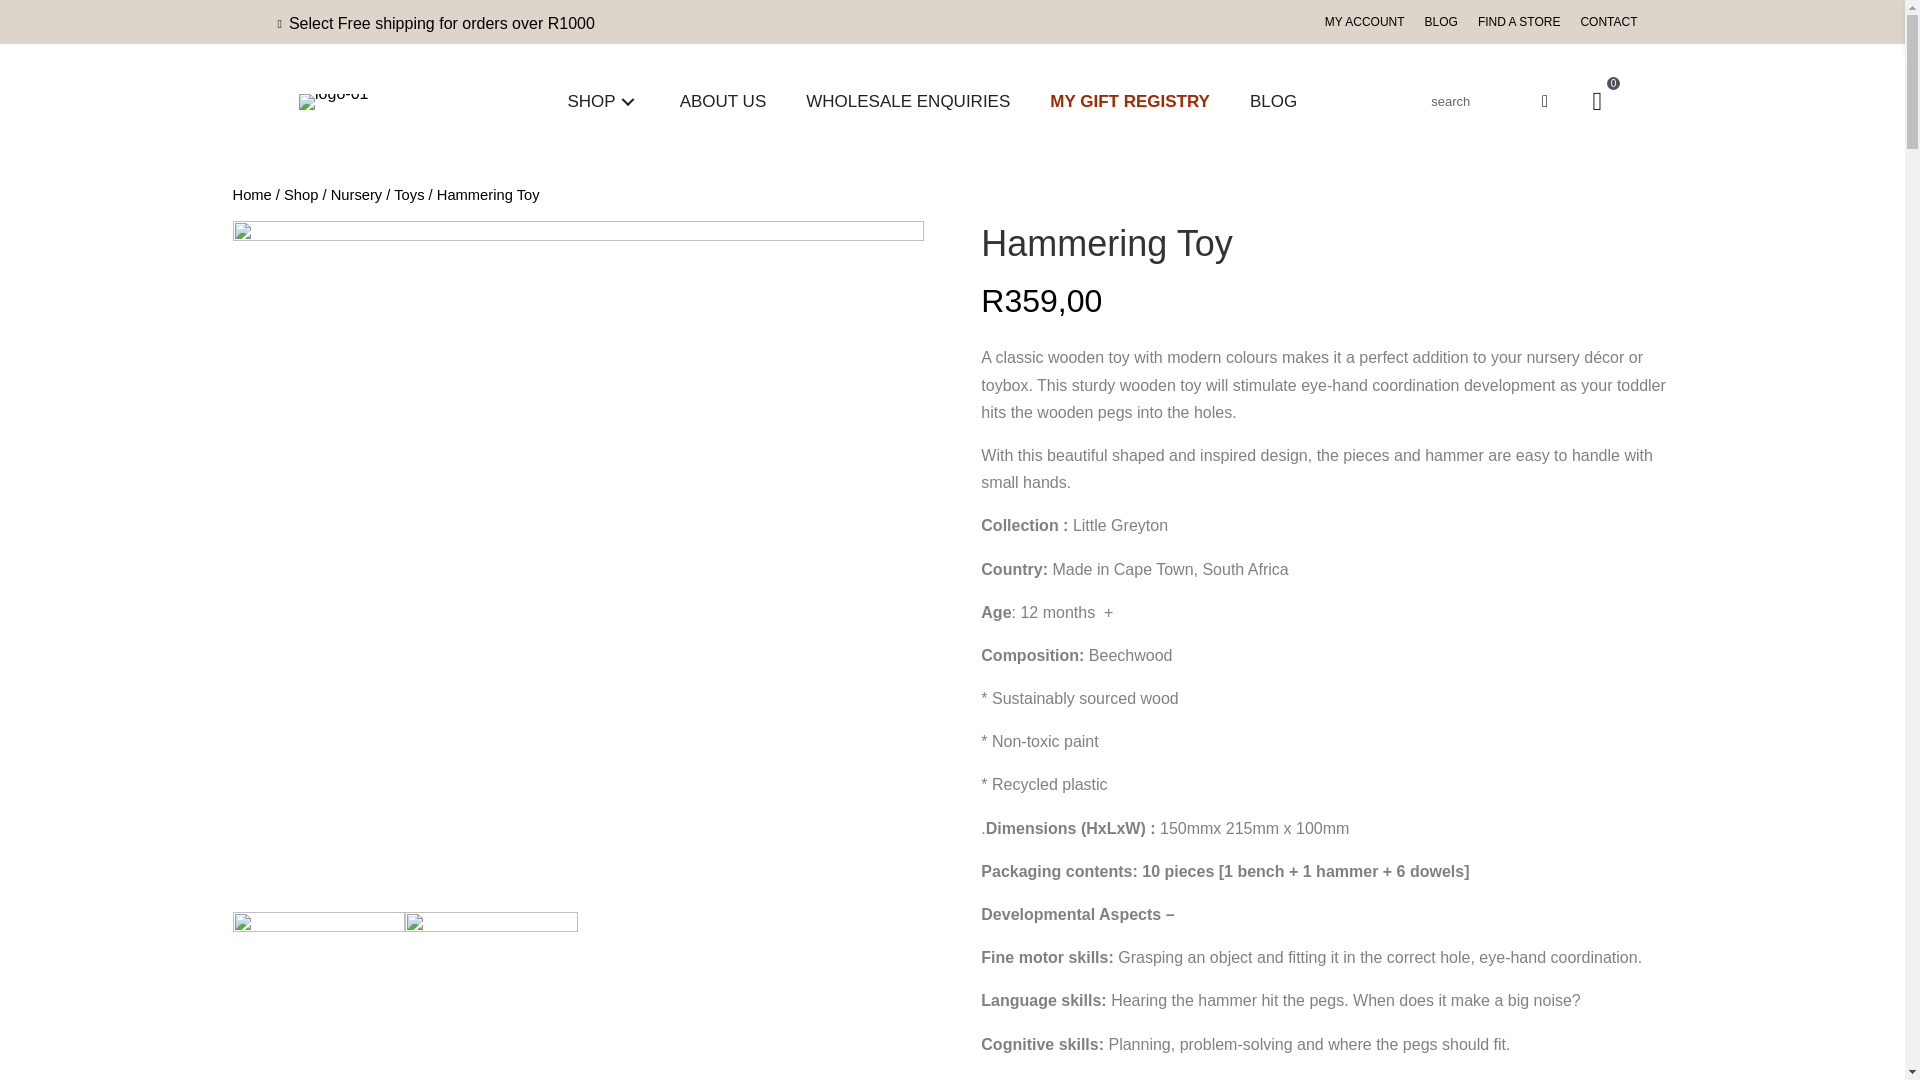  Describe the element at coordinates (602, 101) in the screenshot. I see `SHOP` at that location.